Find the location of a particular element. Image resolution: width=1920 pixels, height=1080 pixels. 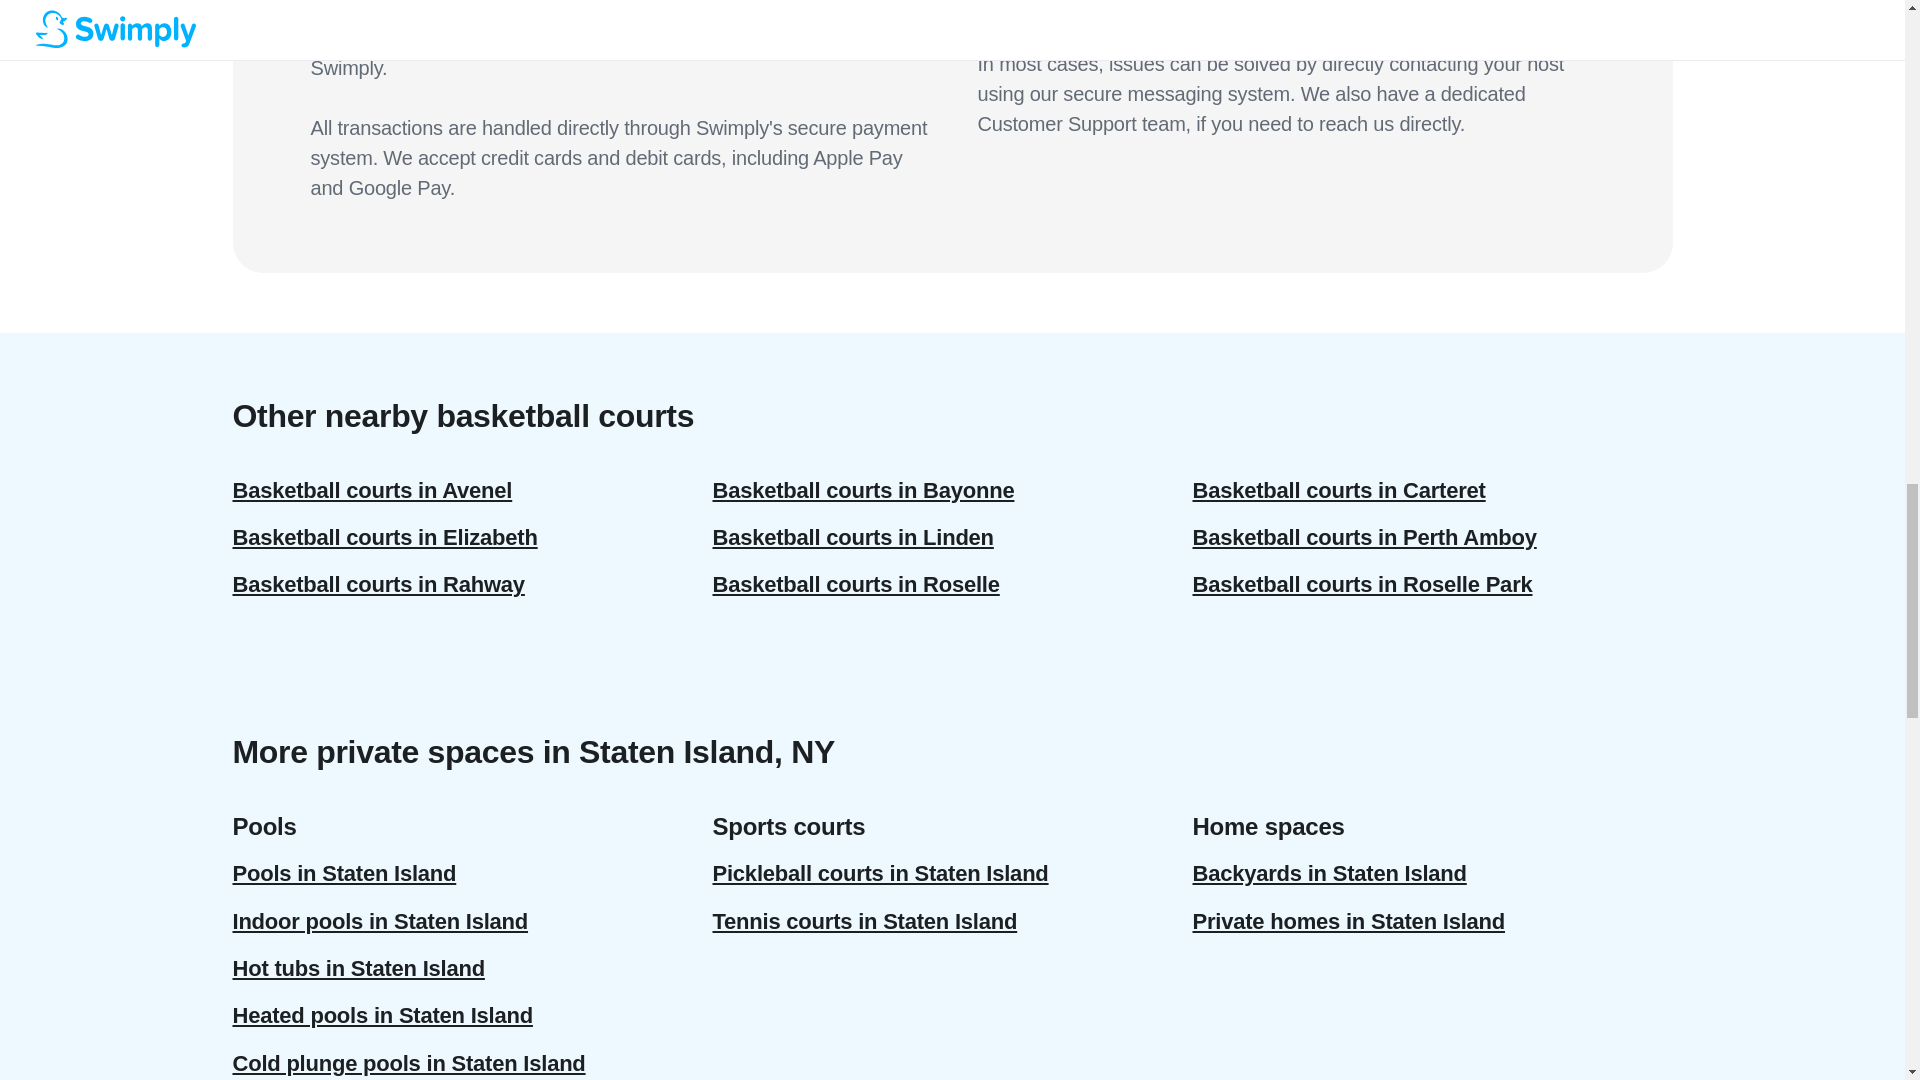

Basketball courts in Rahway is located at coordinates (472, 584).